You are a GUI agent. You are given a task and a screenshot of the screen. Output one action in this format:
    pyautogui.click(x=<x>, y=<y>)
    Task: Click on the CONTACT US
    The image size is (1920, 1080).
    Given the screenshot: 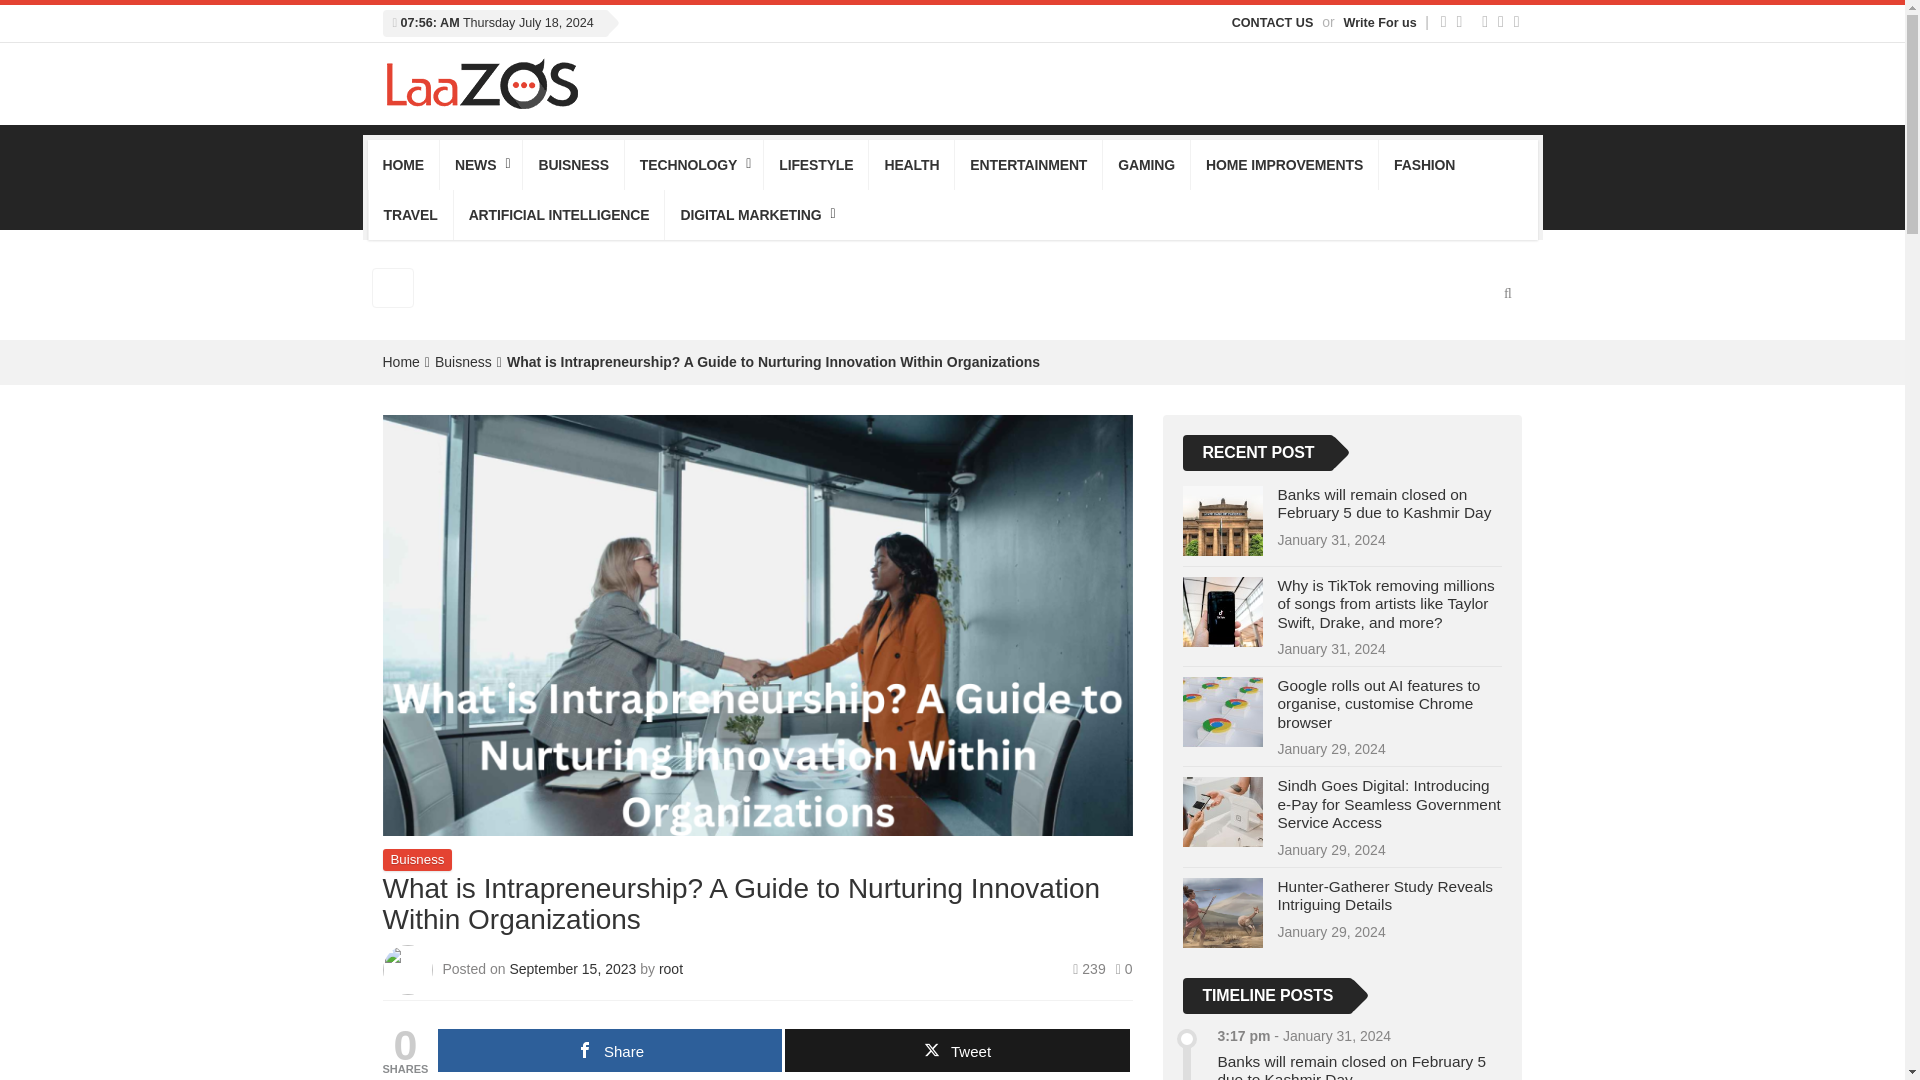 What is the action you would take?
    pyautogui.click(x=1272, y=23)
    